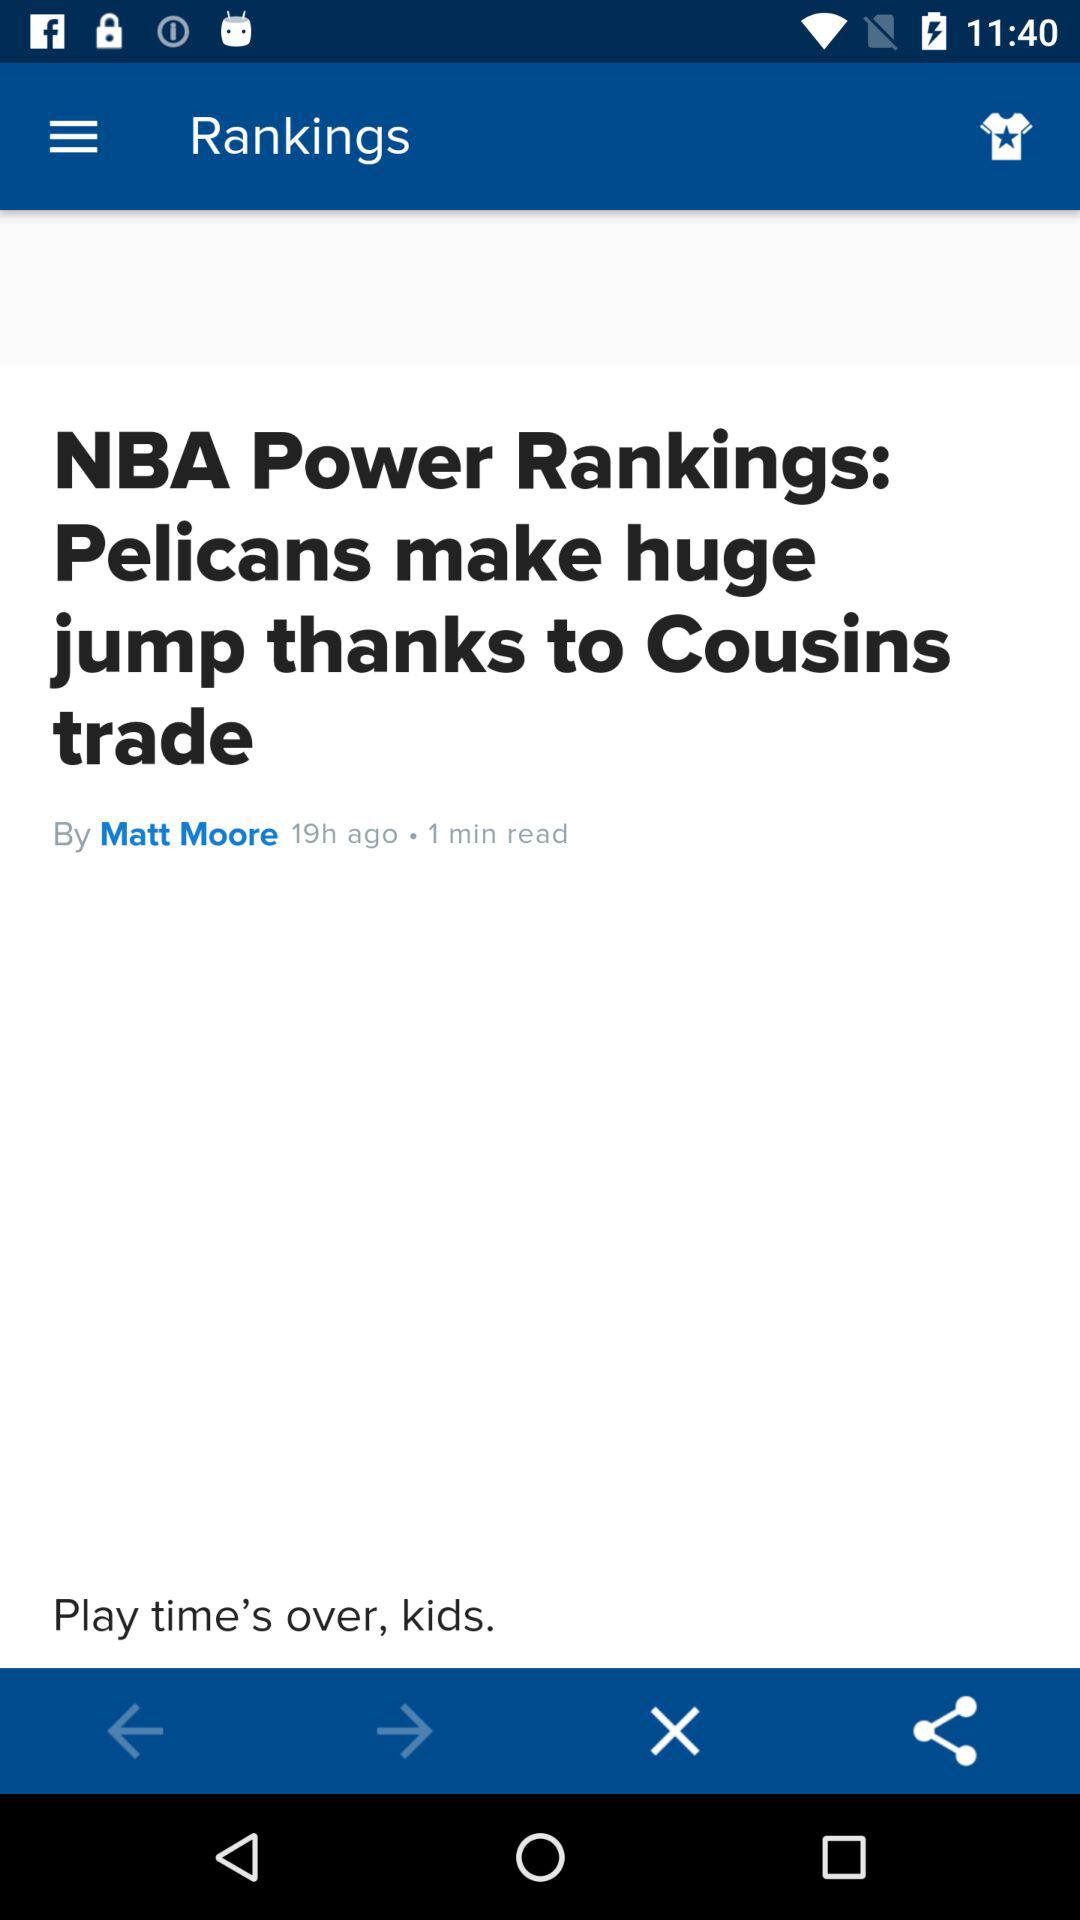  What do you see at coordinates (405, 1731) in the screenshot?
I see `previou putton` at bounding box center [405, 1731].